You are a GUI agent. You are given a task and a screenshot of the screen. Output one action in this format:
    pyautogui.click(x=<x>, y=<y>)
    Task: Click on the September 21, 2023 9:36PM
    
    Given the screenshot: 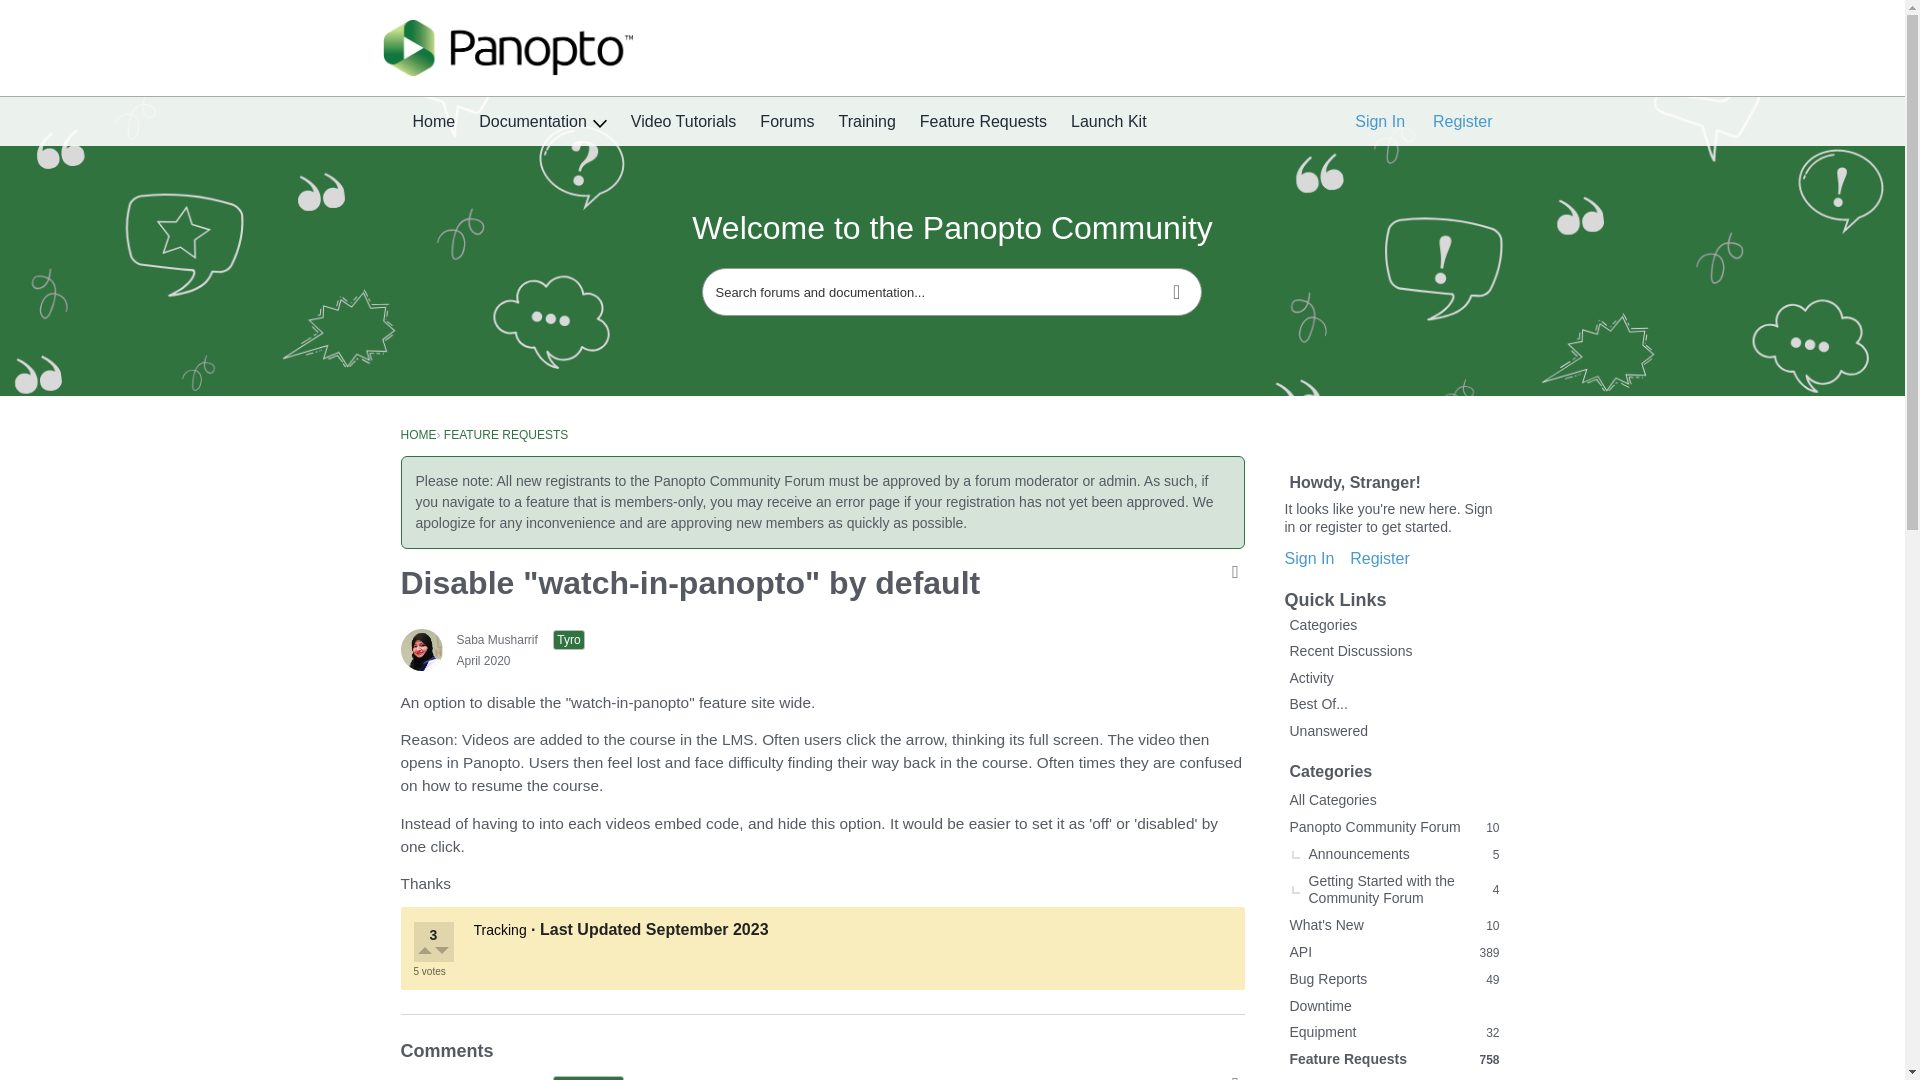 What is the action you would take?
    pyautogui.click(x=707, y=930)
    